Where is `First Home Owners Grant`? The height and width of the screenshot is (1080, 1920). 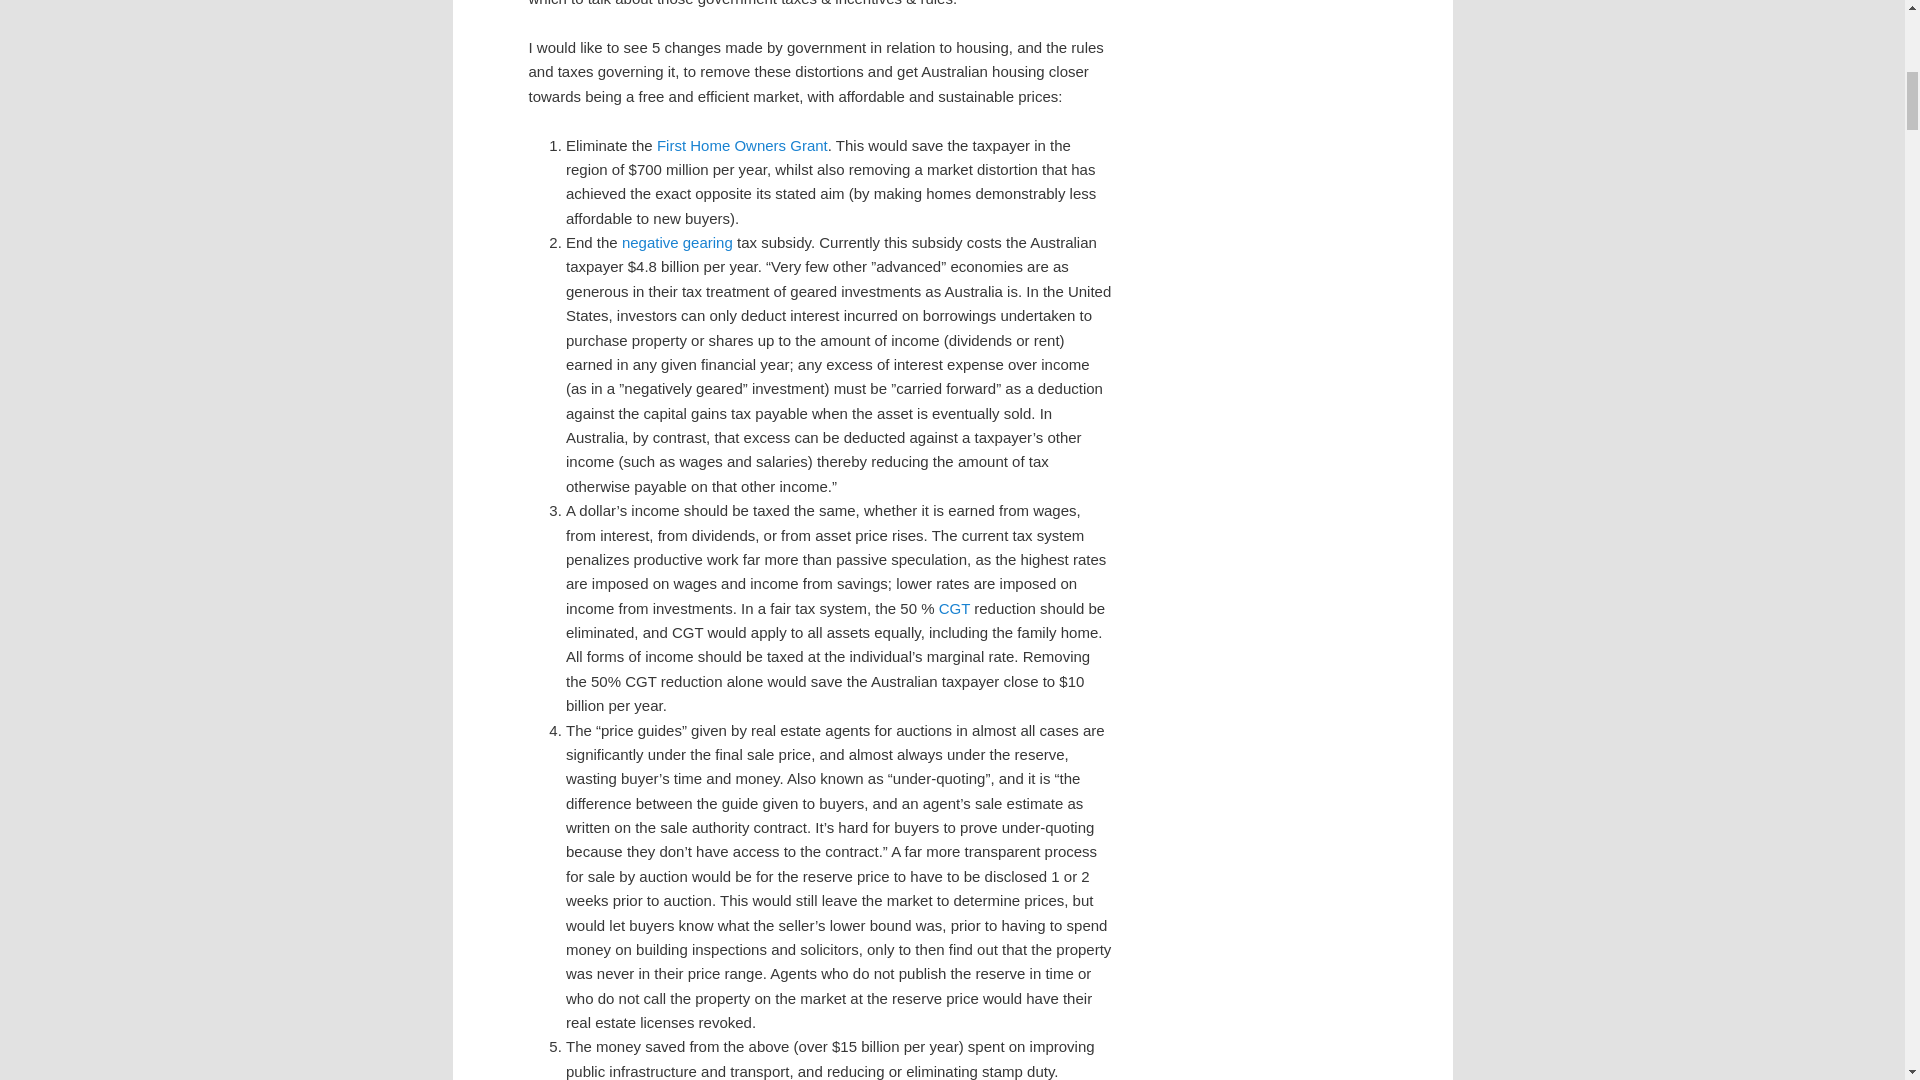
First Home Owners Grant is located at coordinates (742, 146).